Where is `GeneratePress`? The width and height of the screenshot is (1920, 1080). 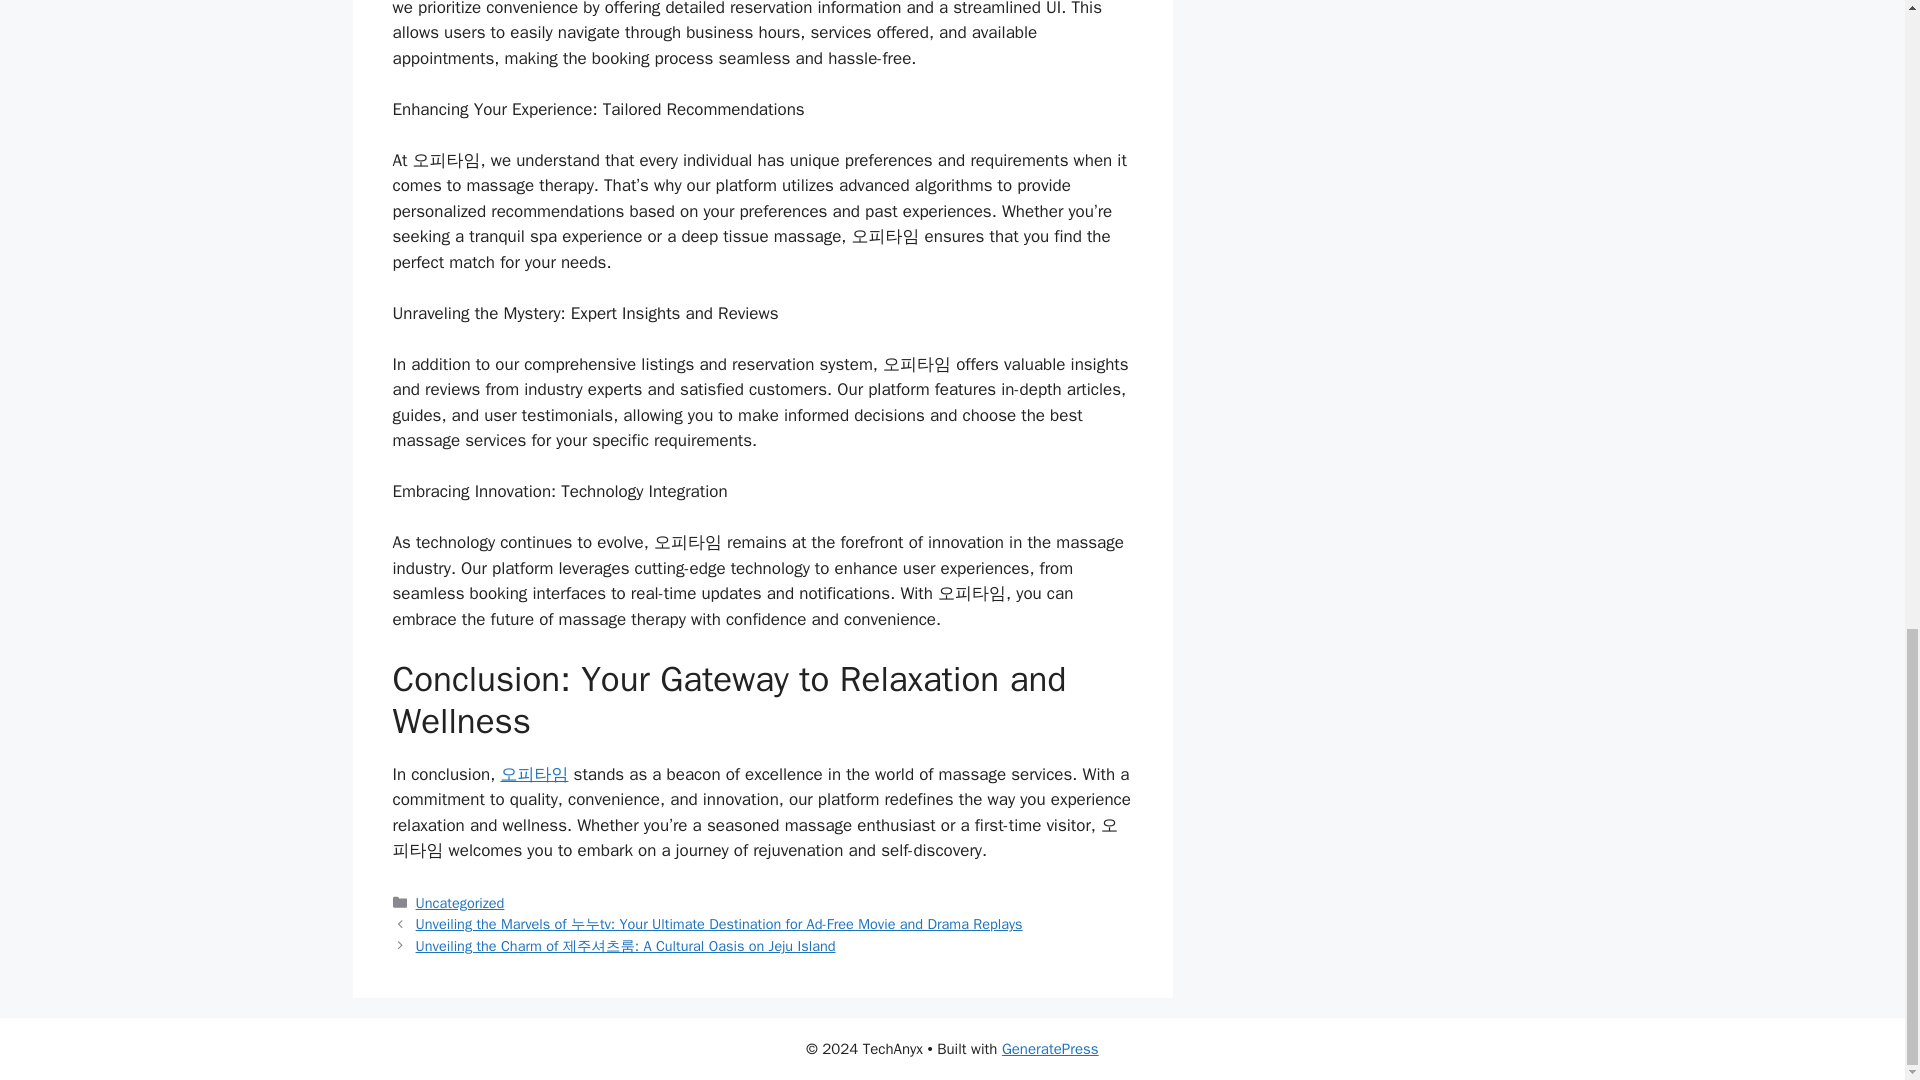
GeneratePress is located at coordinates (1050, 1049).